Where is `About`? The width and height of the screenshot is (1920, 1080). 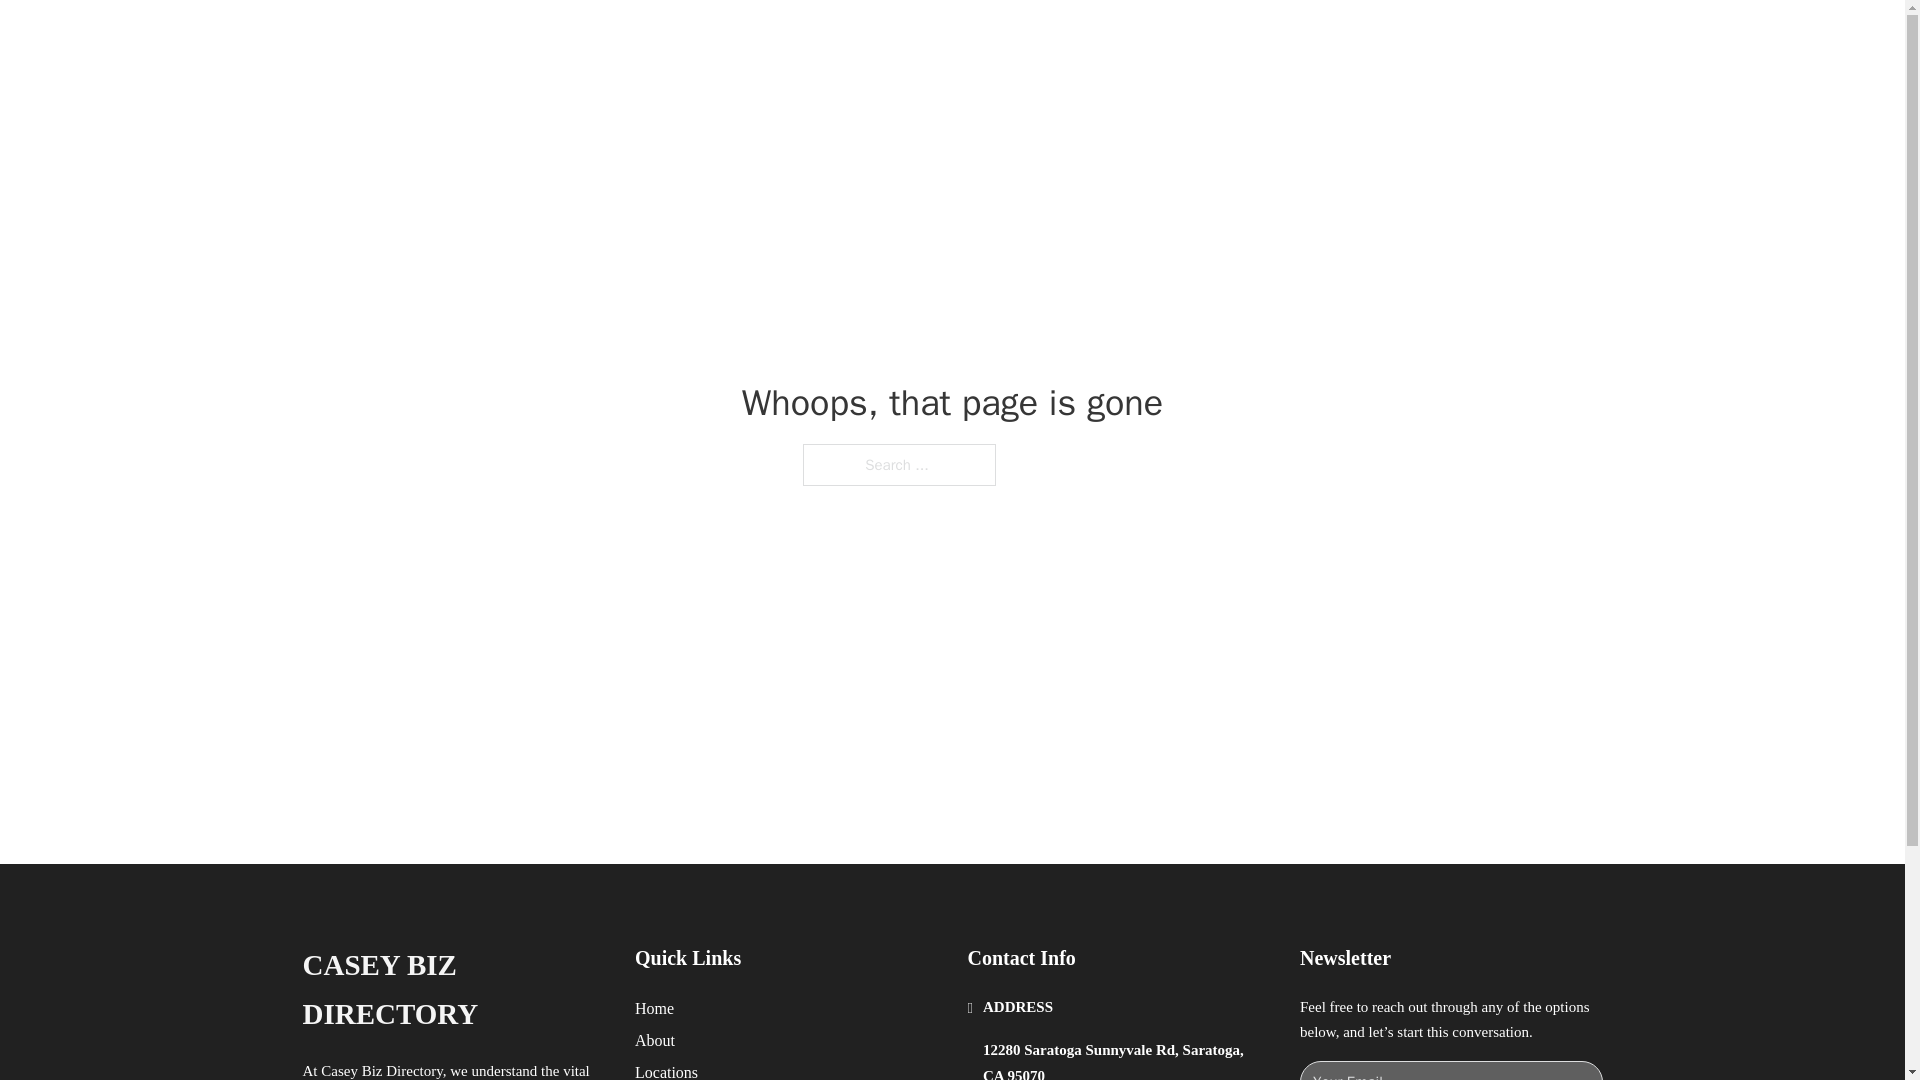
About is located at coordinates (655, 1040).